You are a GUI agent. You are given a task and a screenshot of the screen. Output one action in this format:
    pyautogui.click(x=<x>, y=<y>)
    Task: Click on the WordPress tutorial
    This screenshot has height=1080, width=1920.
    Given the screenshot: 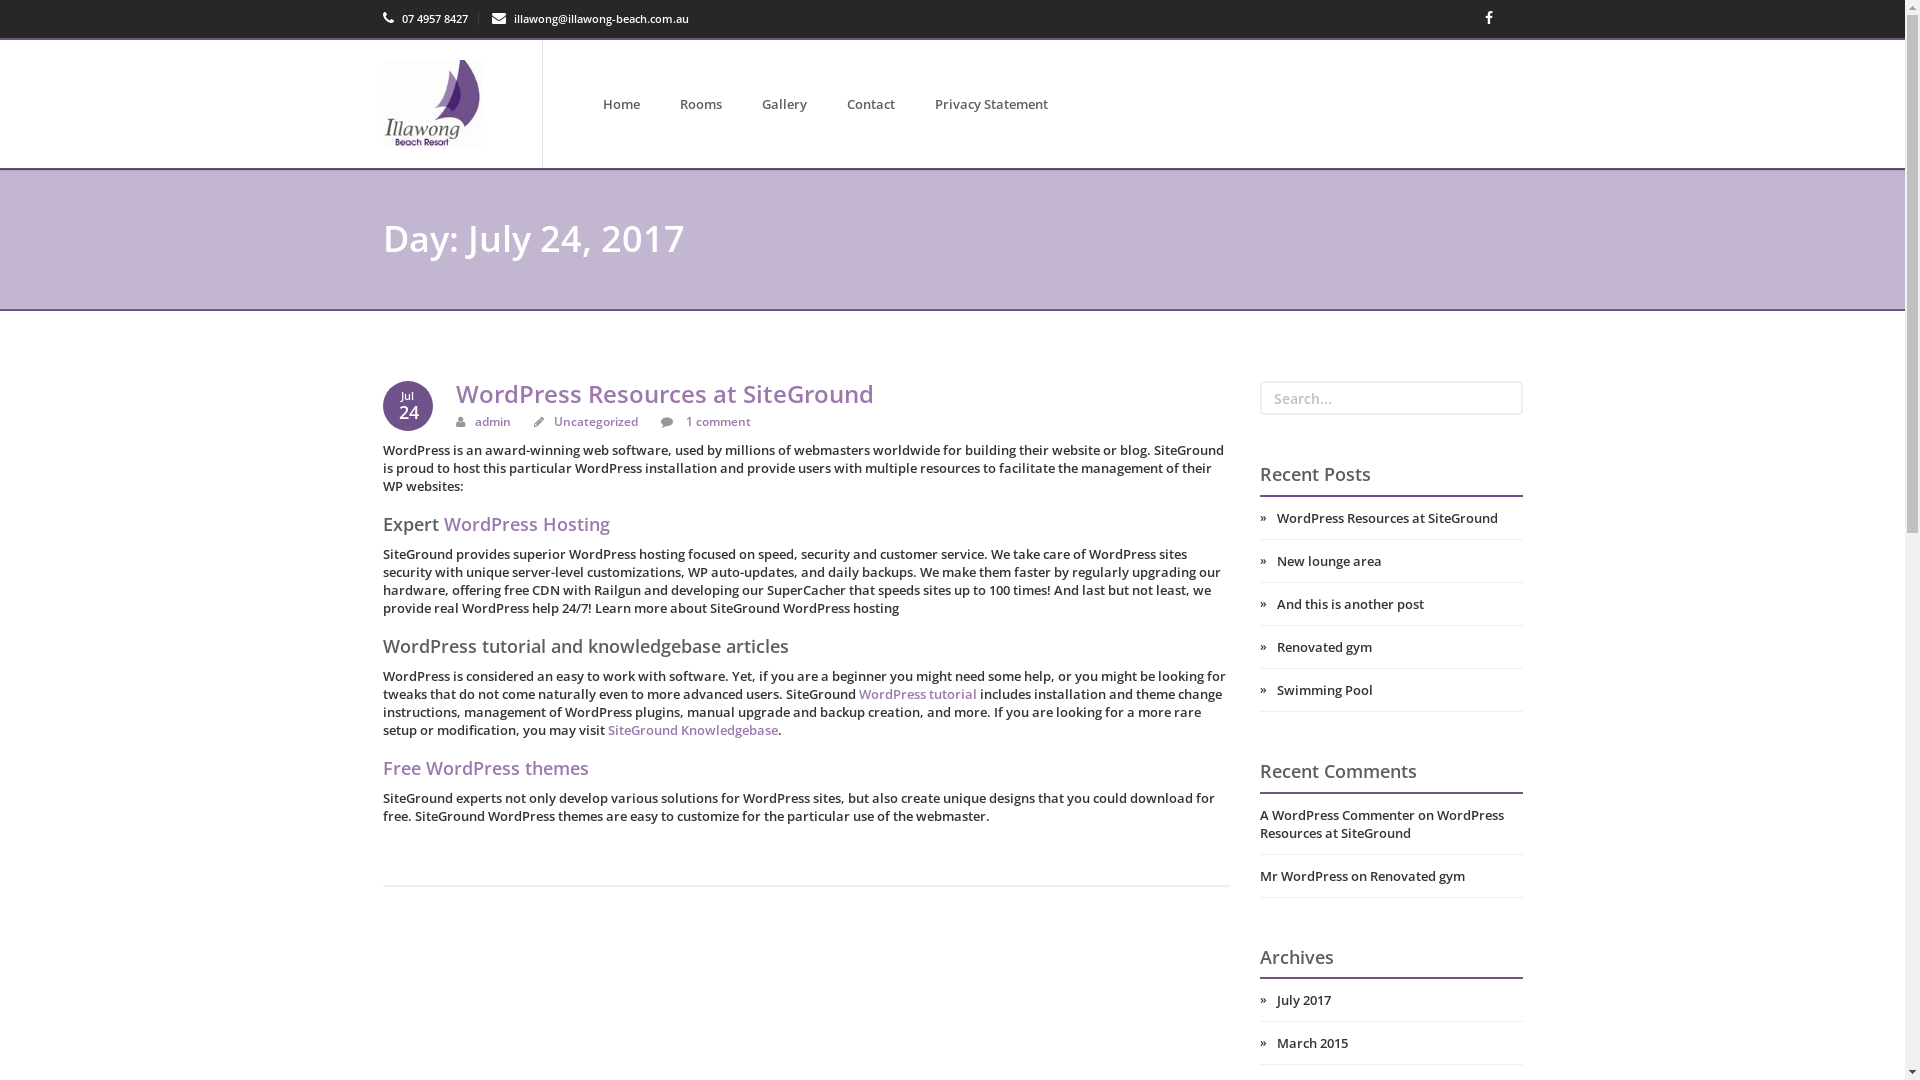 What is the action you would take?
    pyautogui.click(x=917, y=694)
    